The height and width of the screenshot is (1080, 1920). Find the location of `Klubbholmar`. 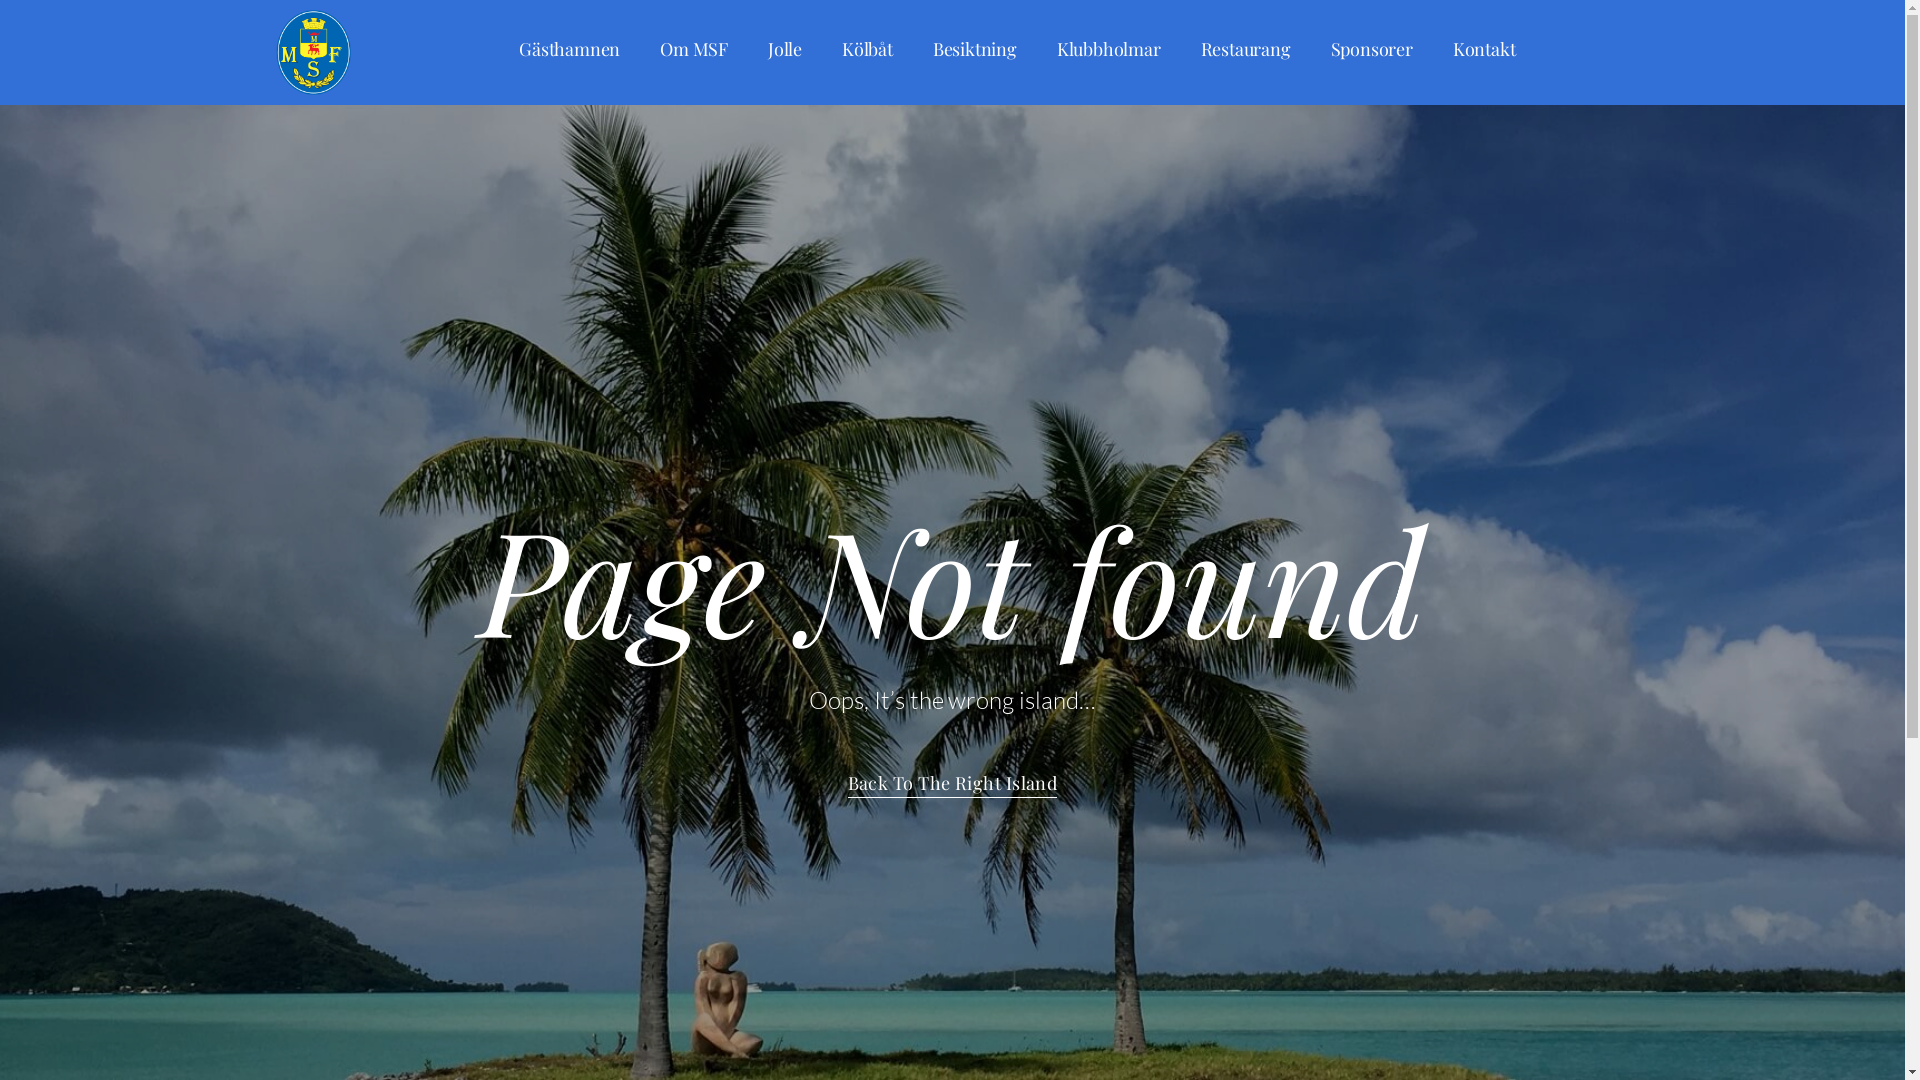

Klubbholmar is located at coordinates (1109, 49).